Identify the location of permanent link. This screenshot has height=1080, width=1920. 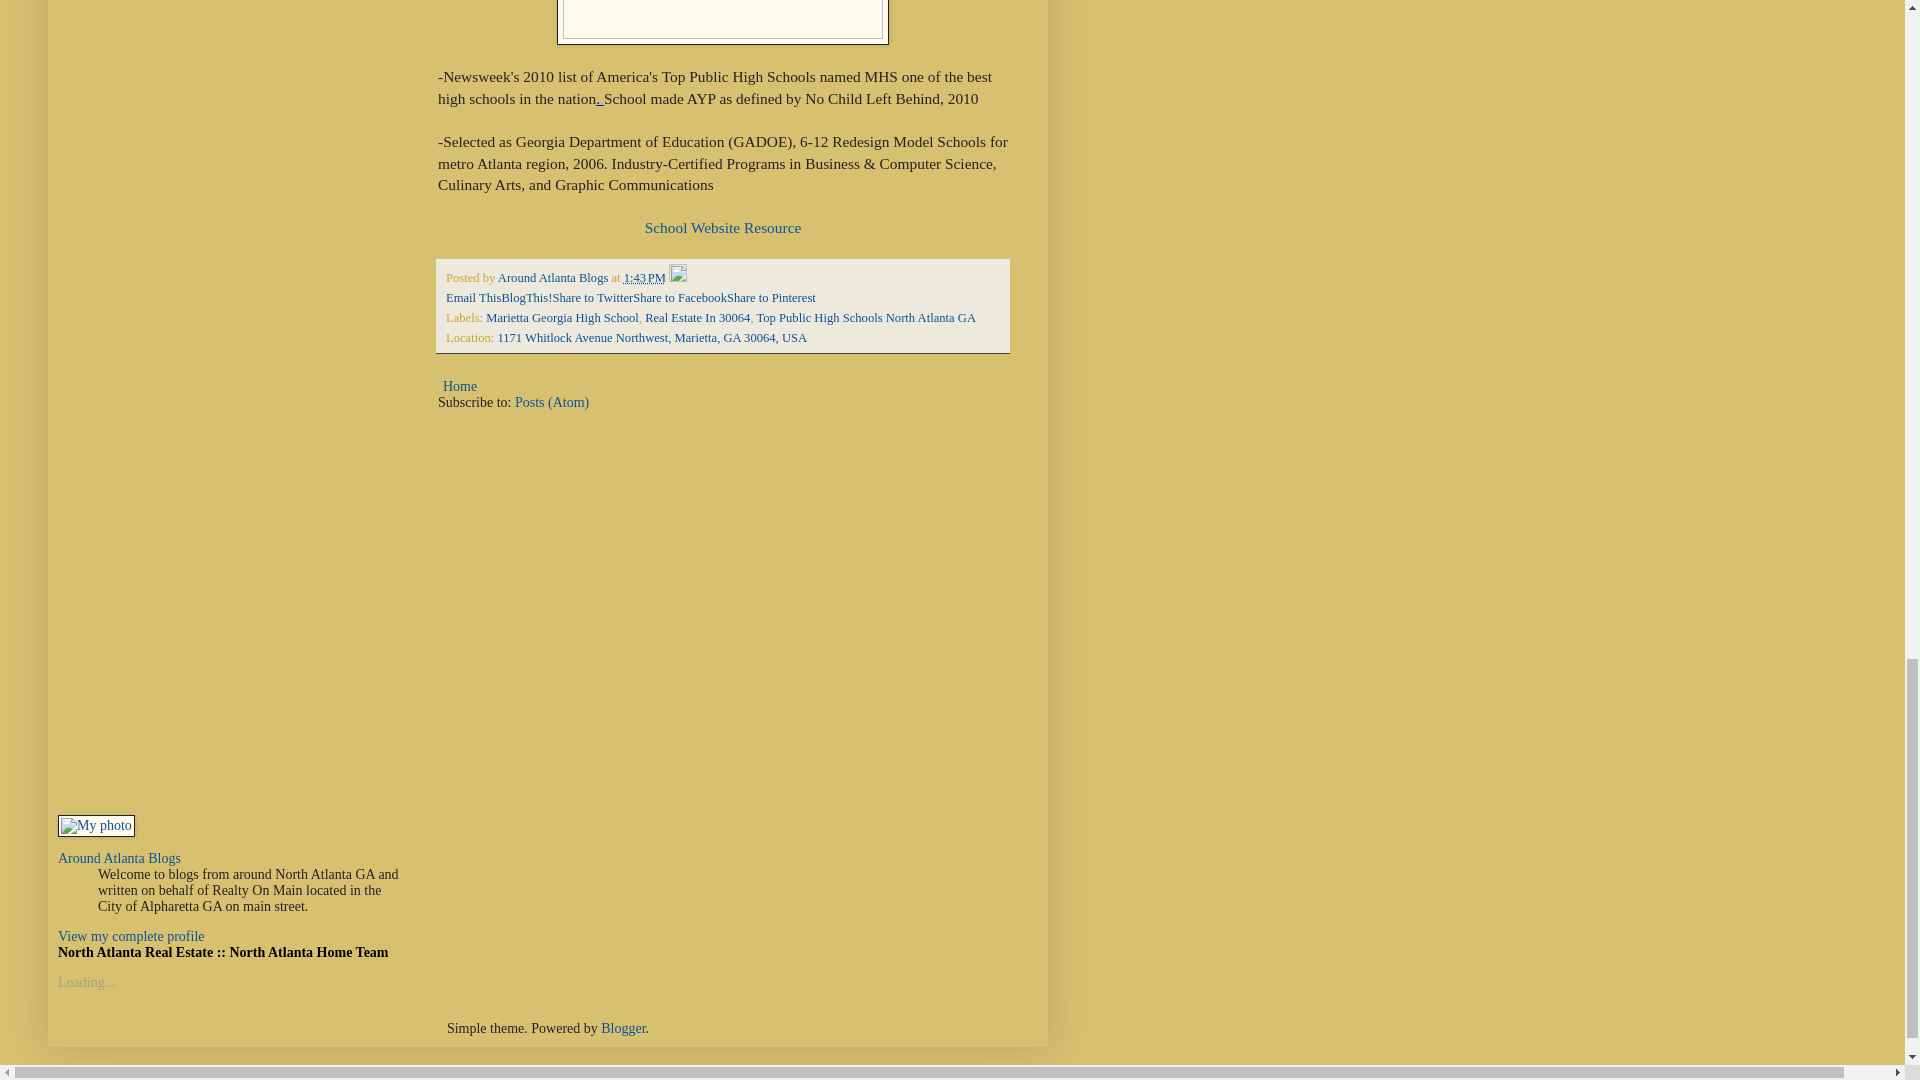
(645, 278).